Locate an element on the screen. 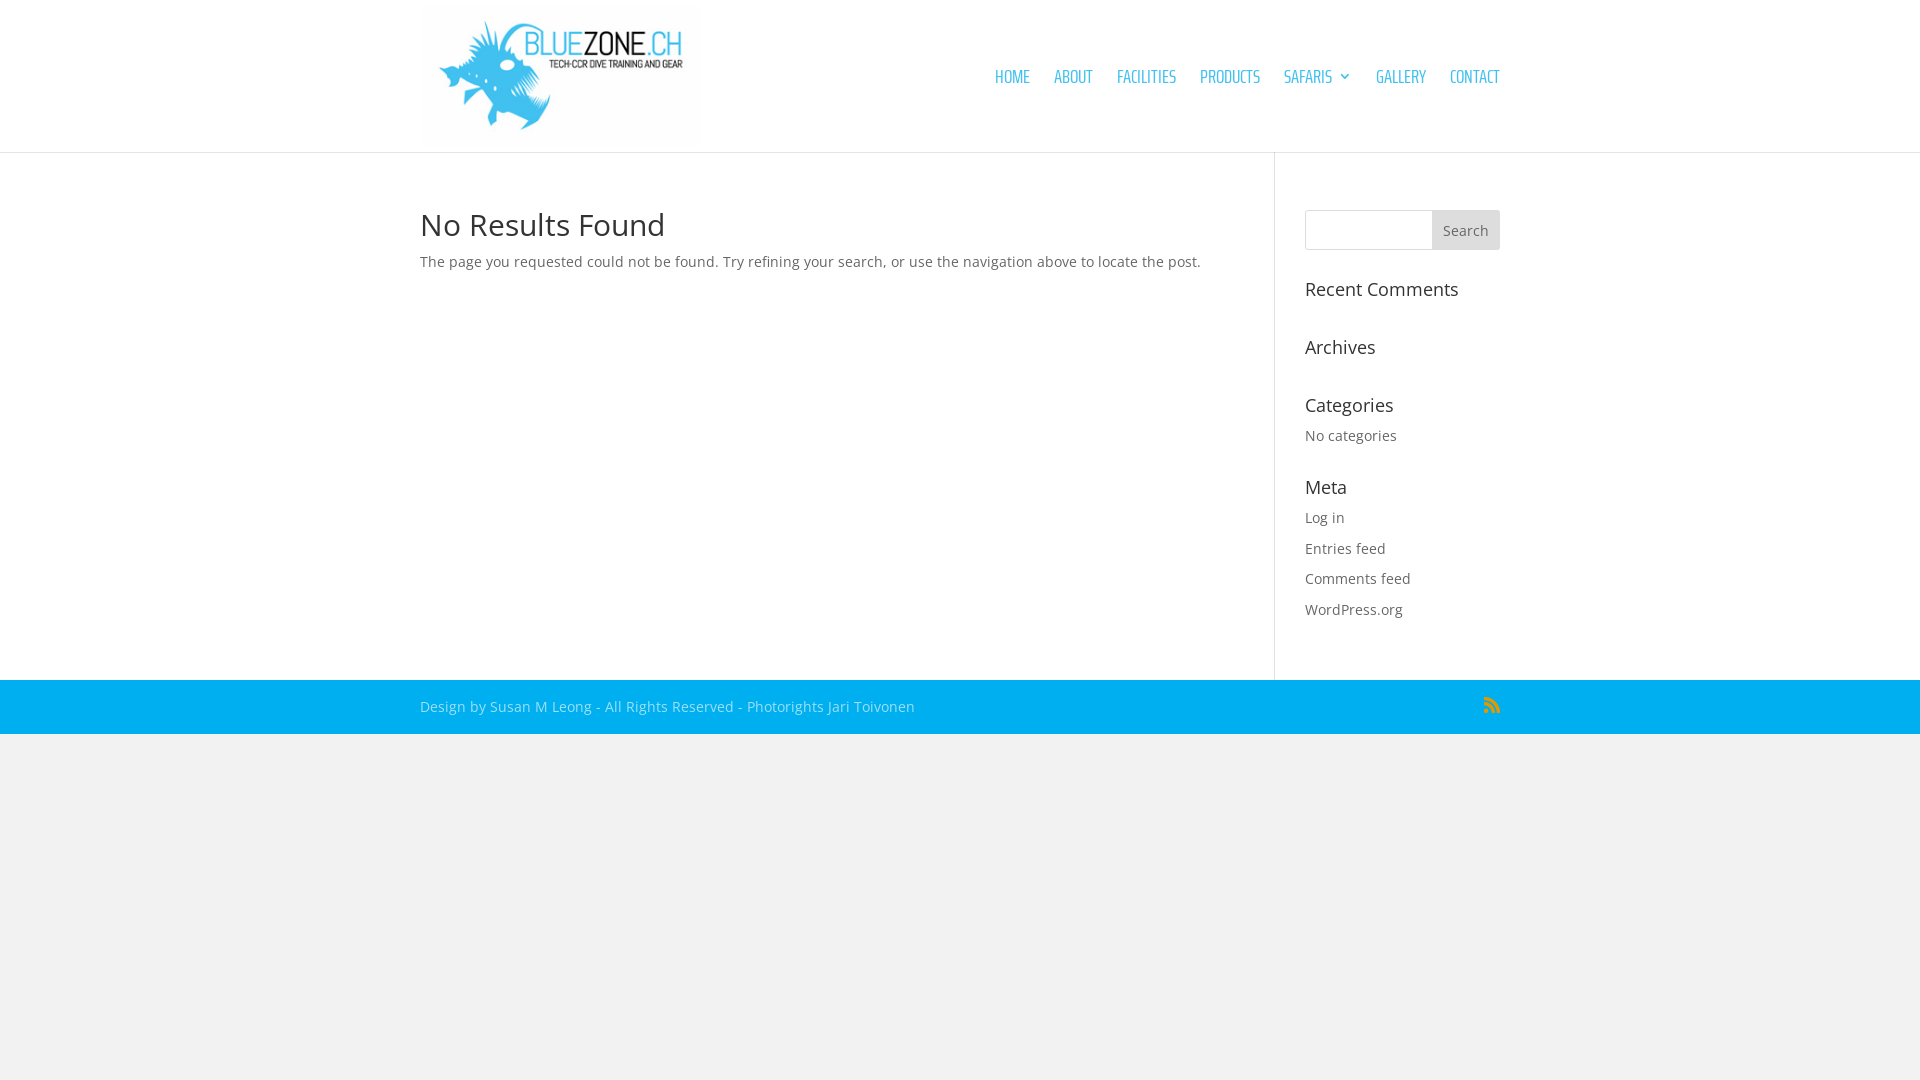  CONTACT is located at coordinates (1475, 110).